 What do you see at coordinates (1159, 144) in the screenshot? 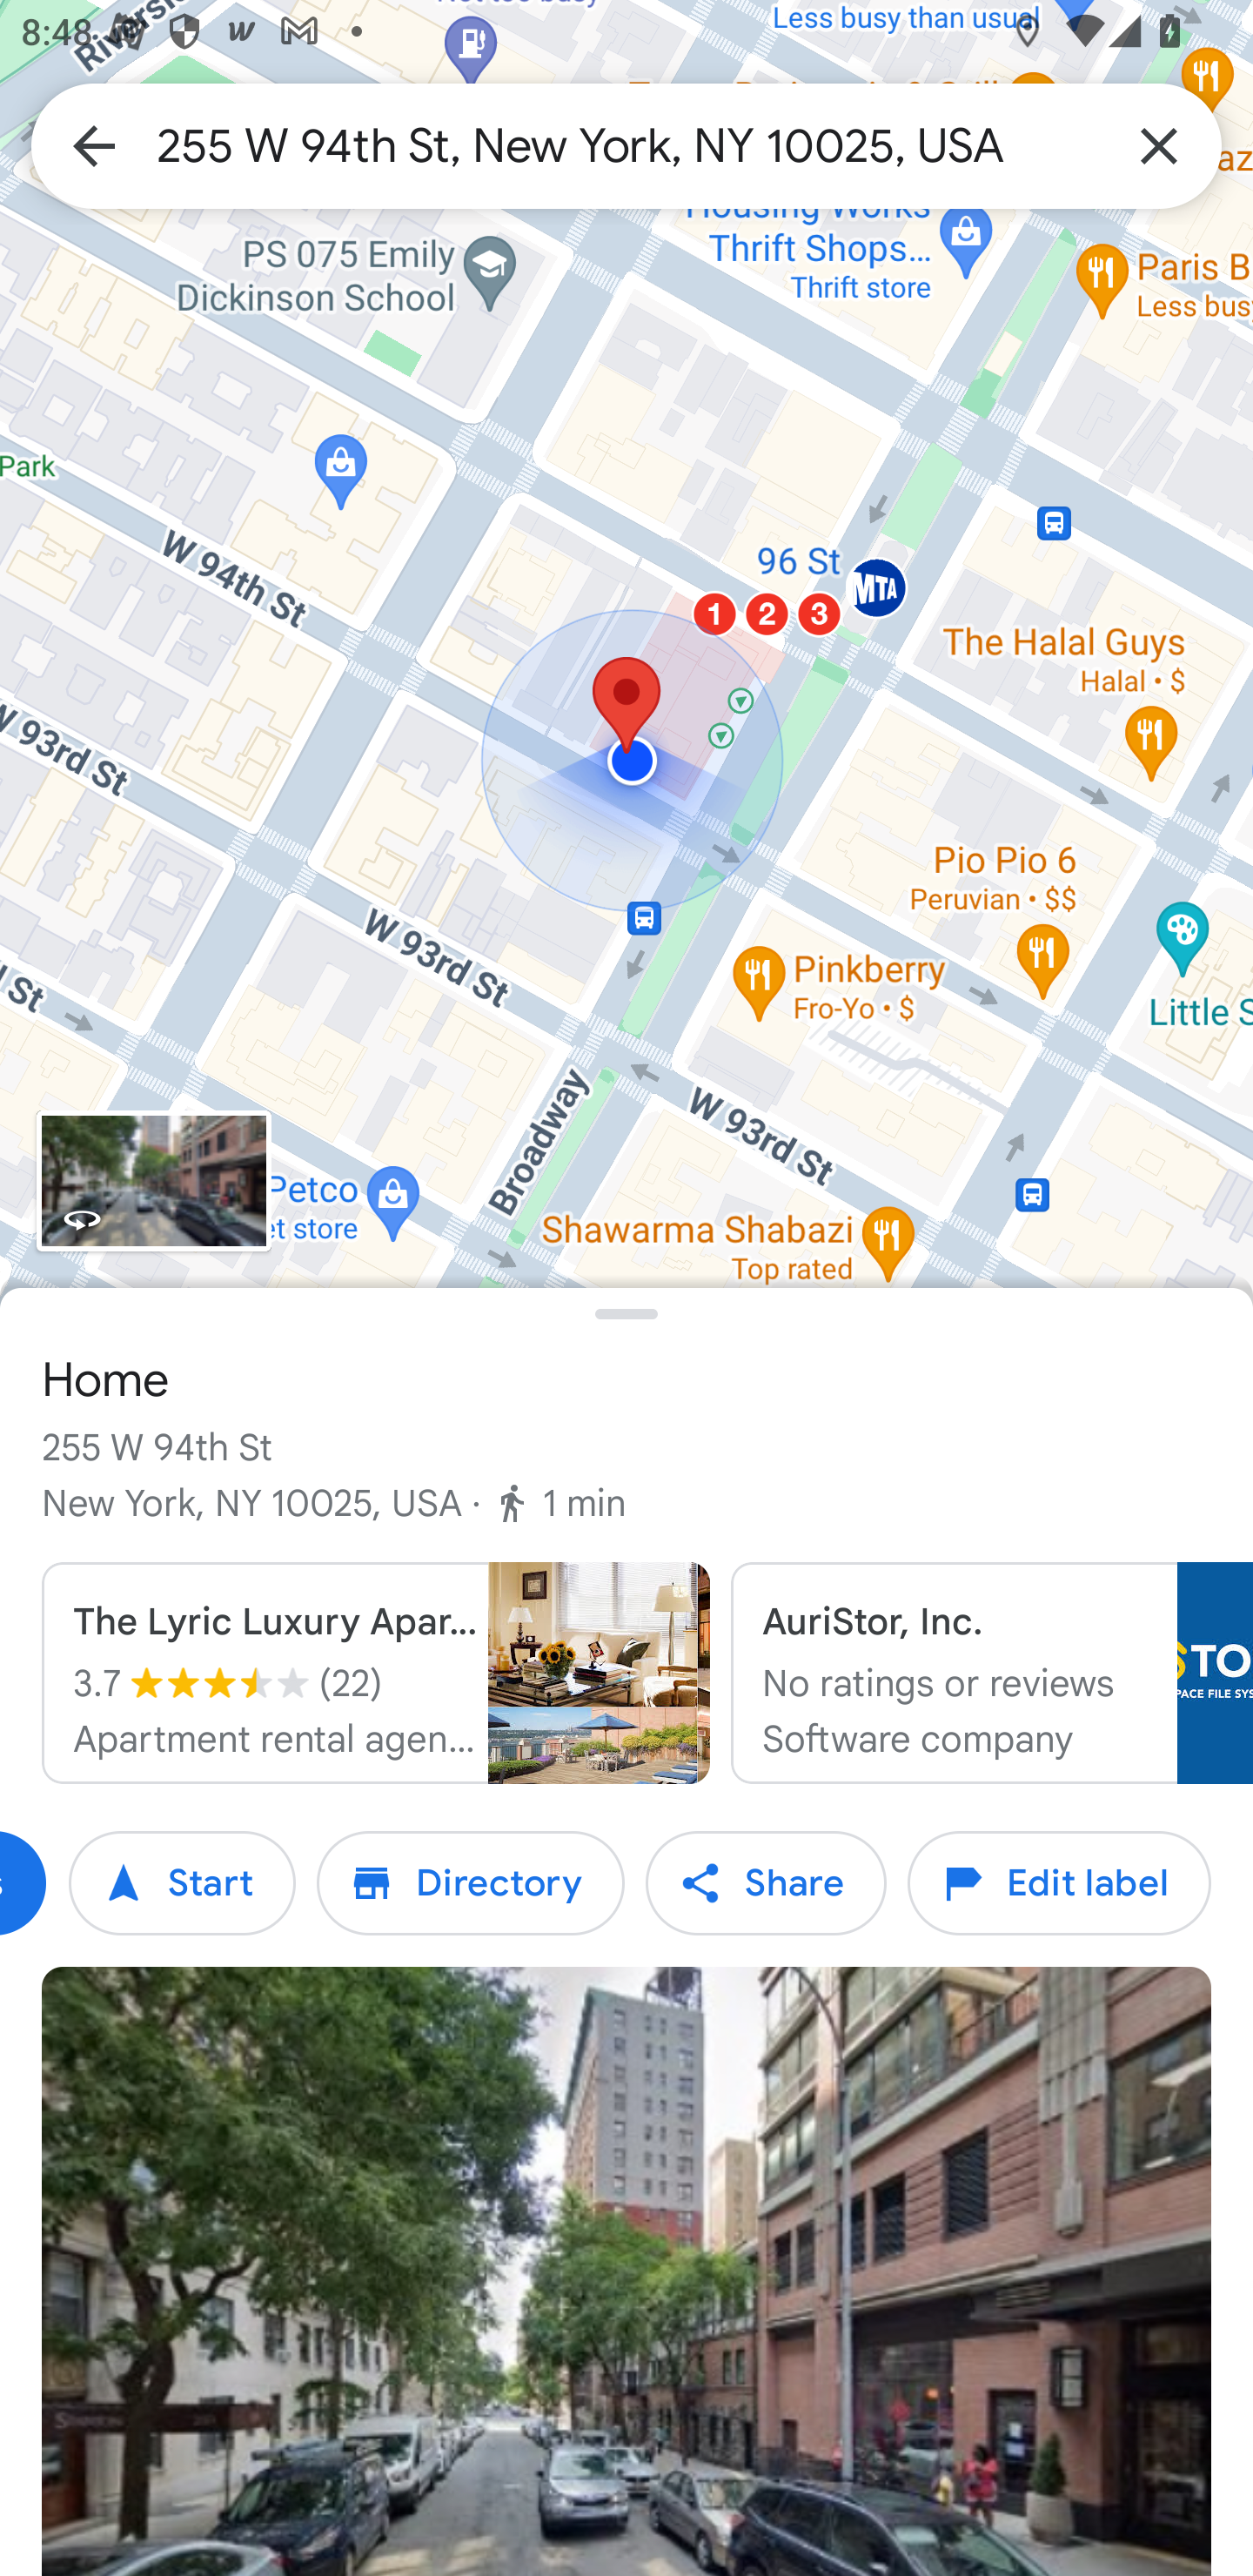
I see `Clear` at bounding box center [1159, 144].